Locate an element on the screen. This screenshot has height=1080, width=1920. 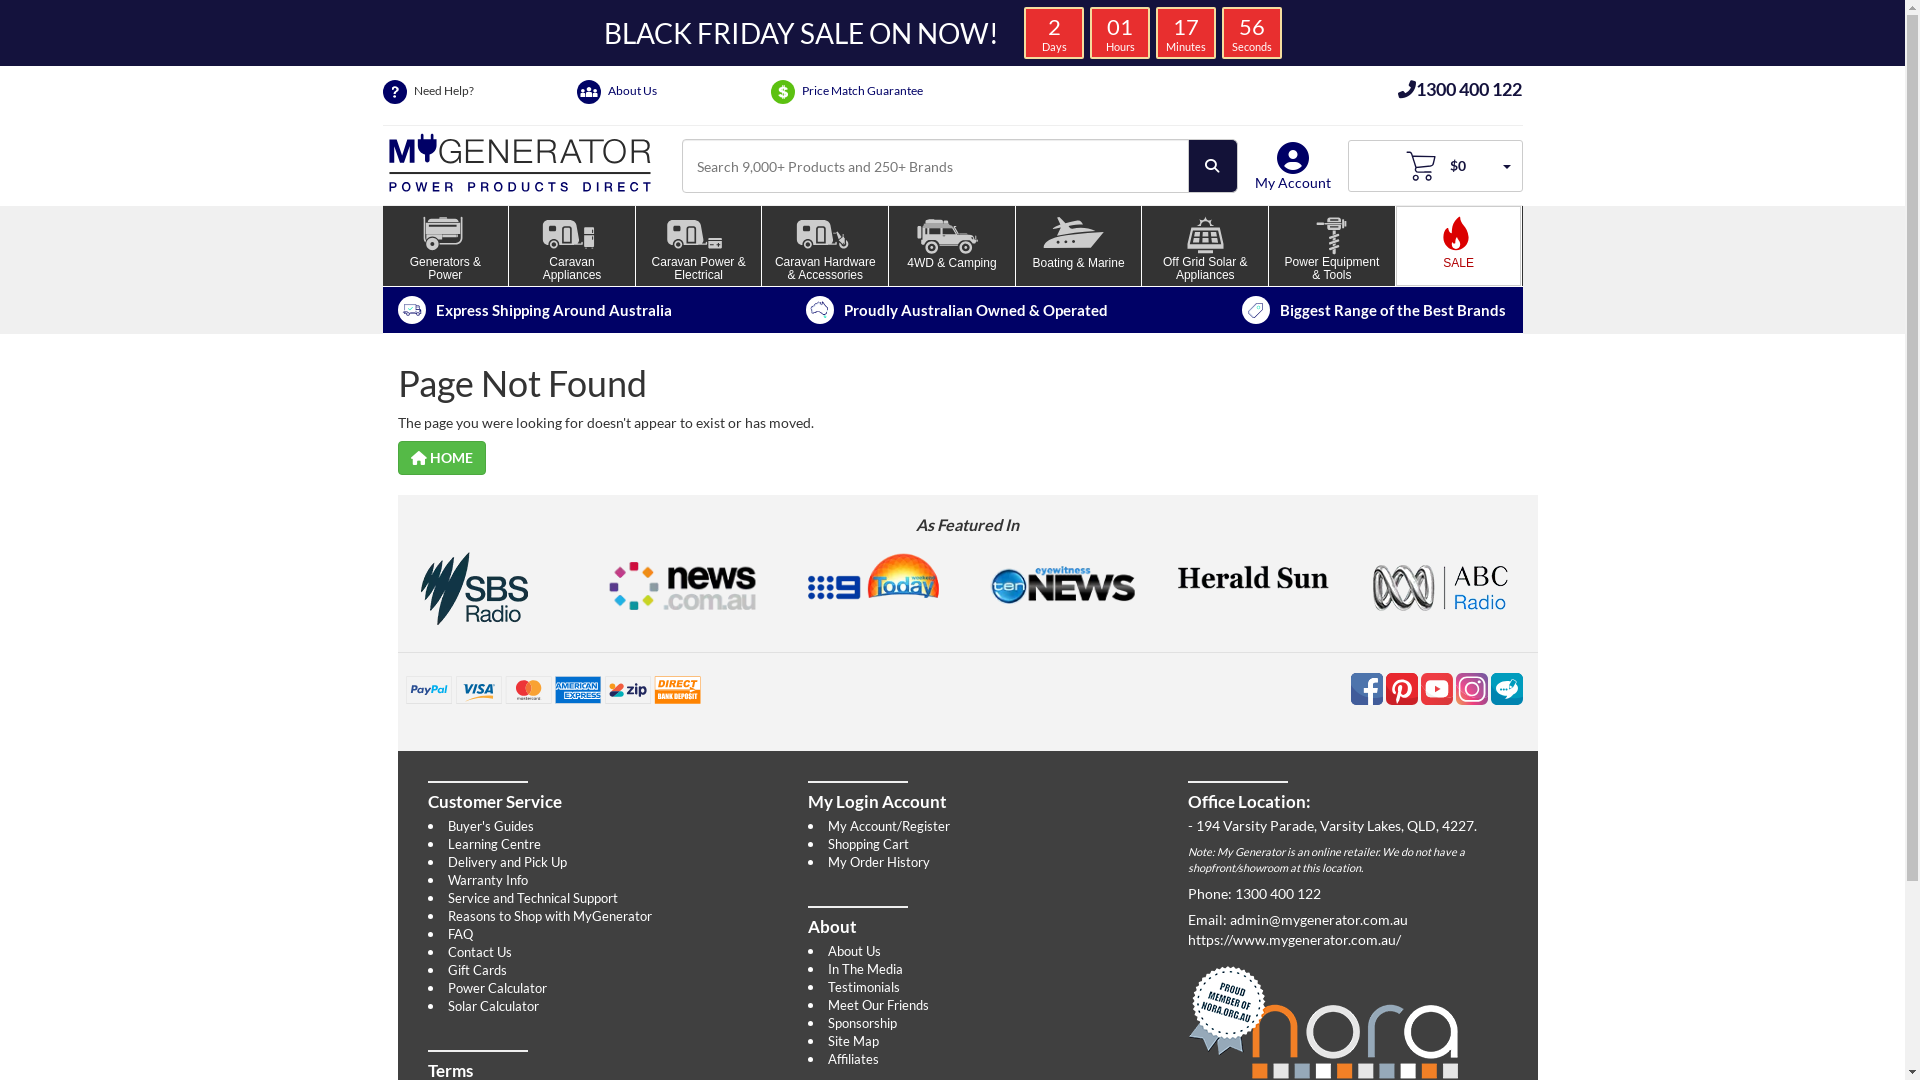
https://www.mygenerator.com.au/ is located at coordinates (1363, 940).